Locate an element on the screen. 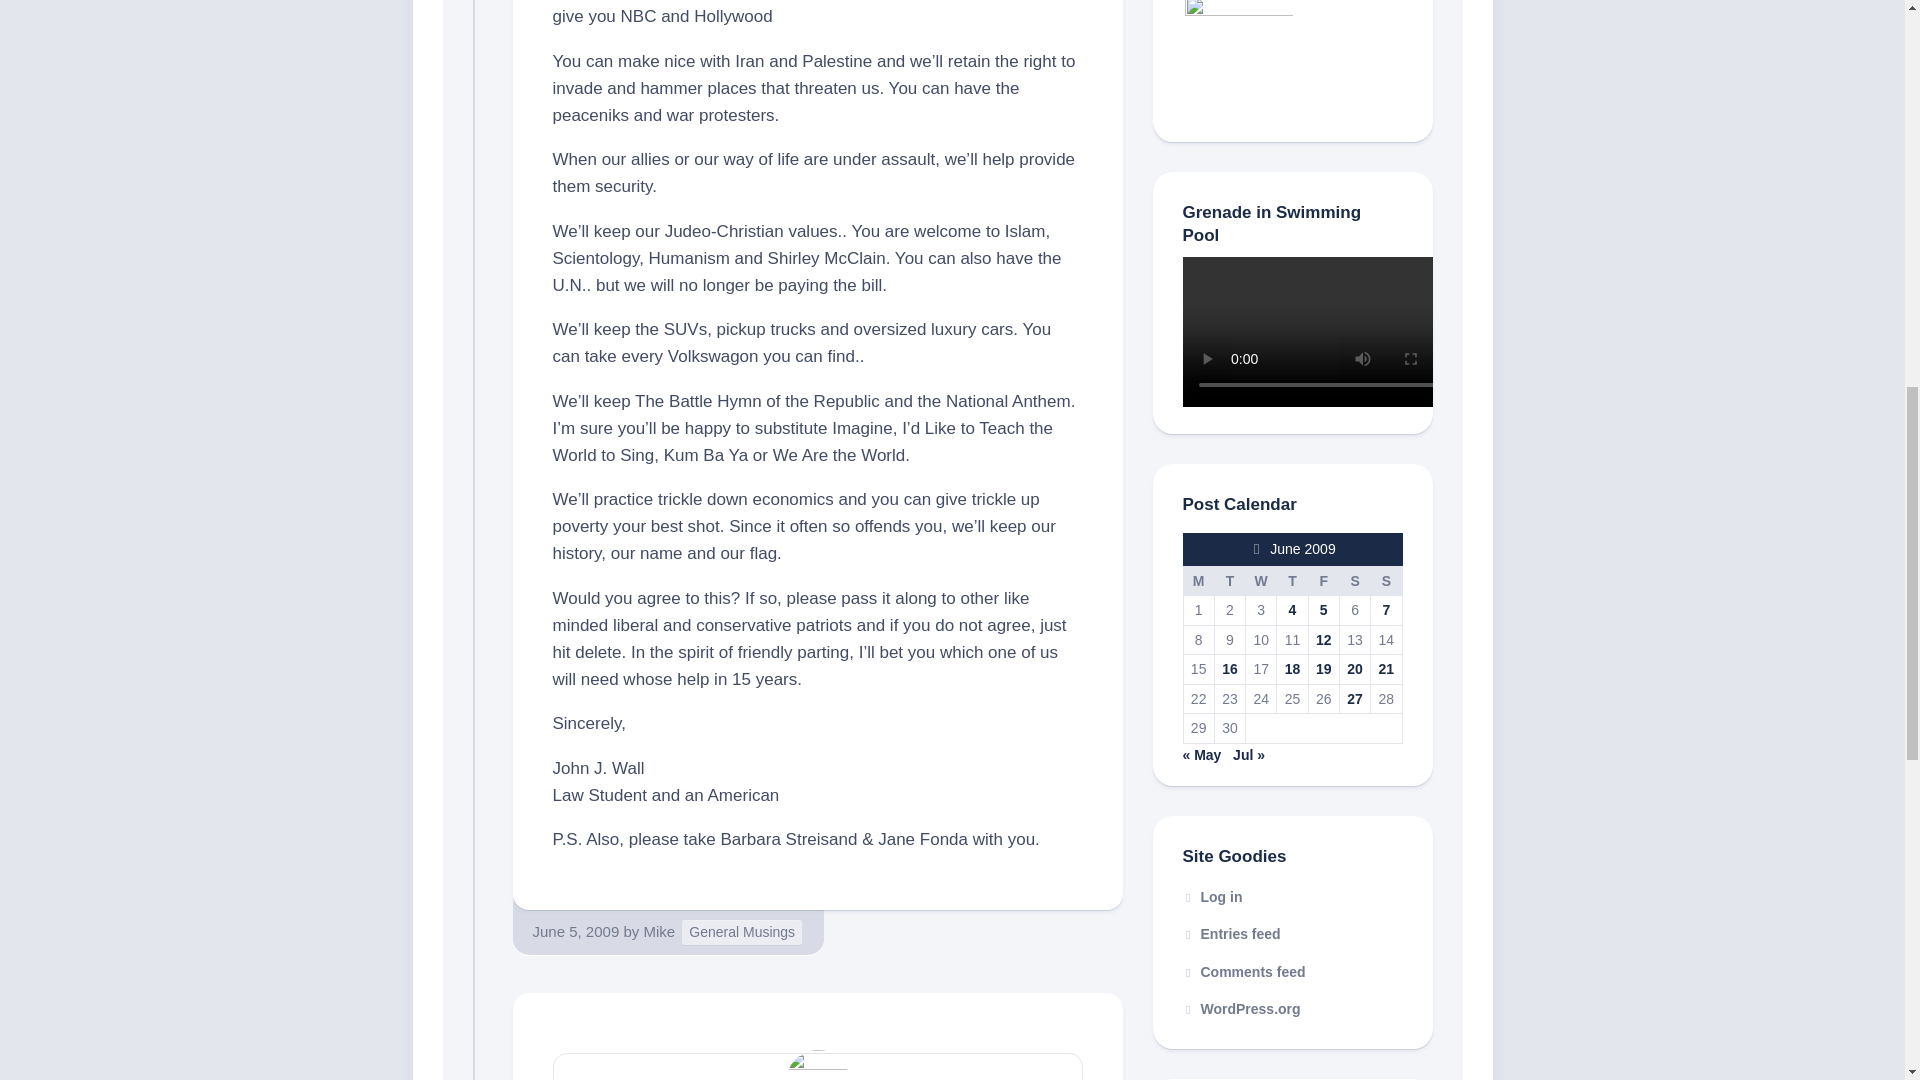  Entries feed is located at coordinates (1231, 933).